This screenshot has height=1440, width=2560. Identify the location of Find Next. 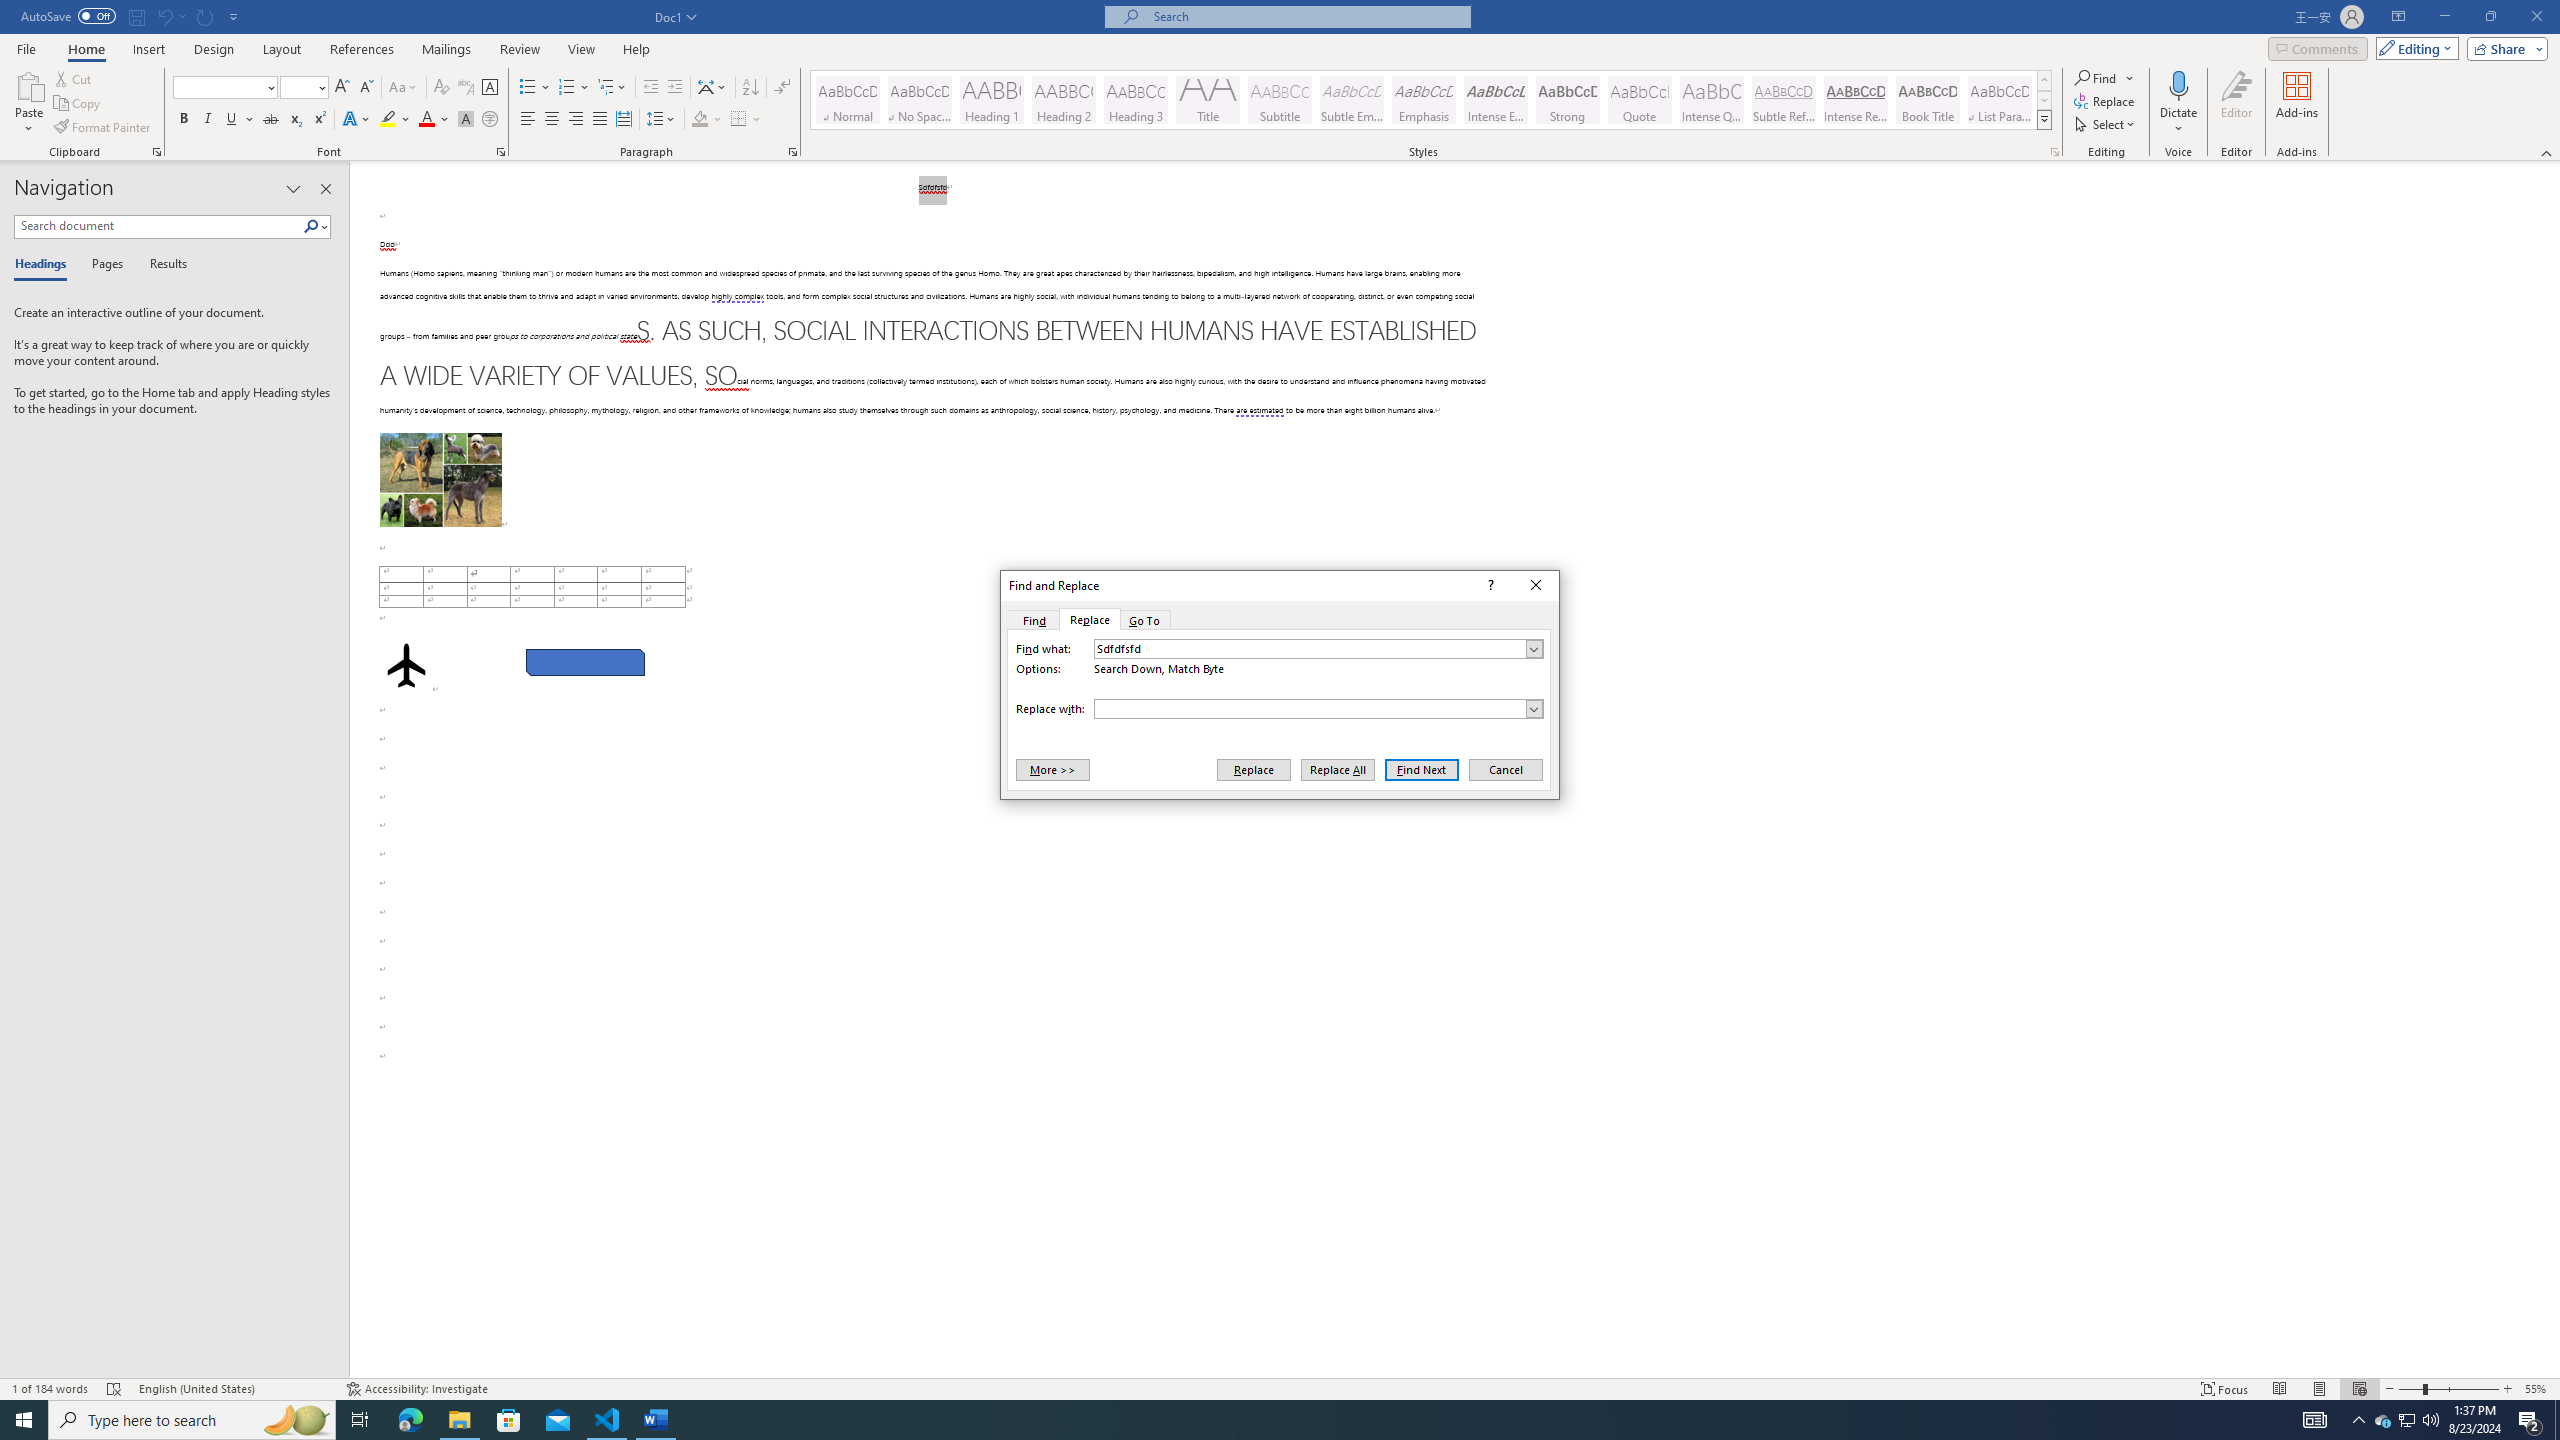
(1504, 769).